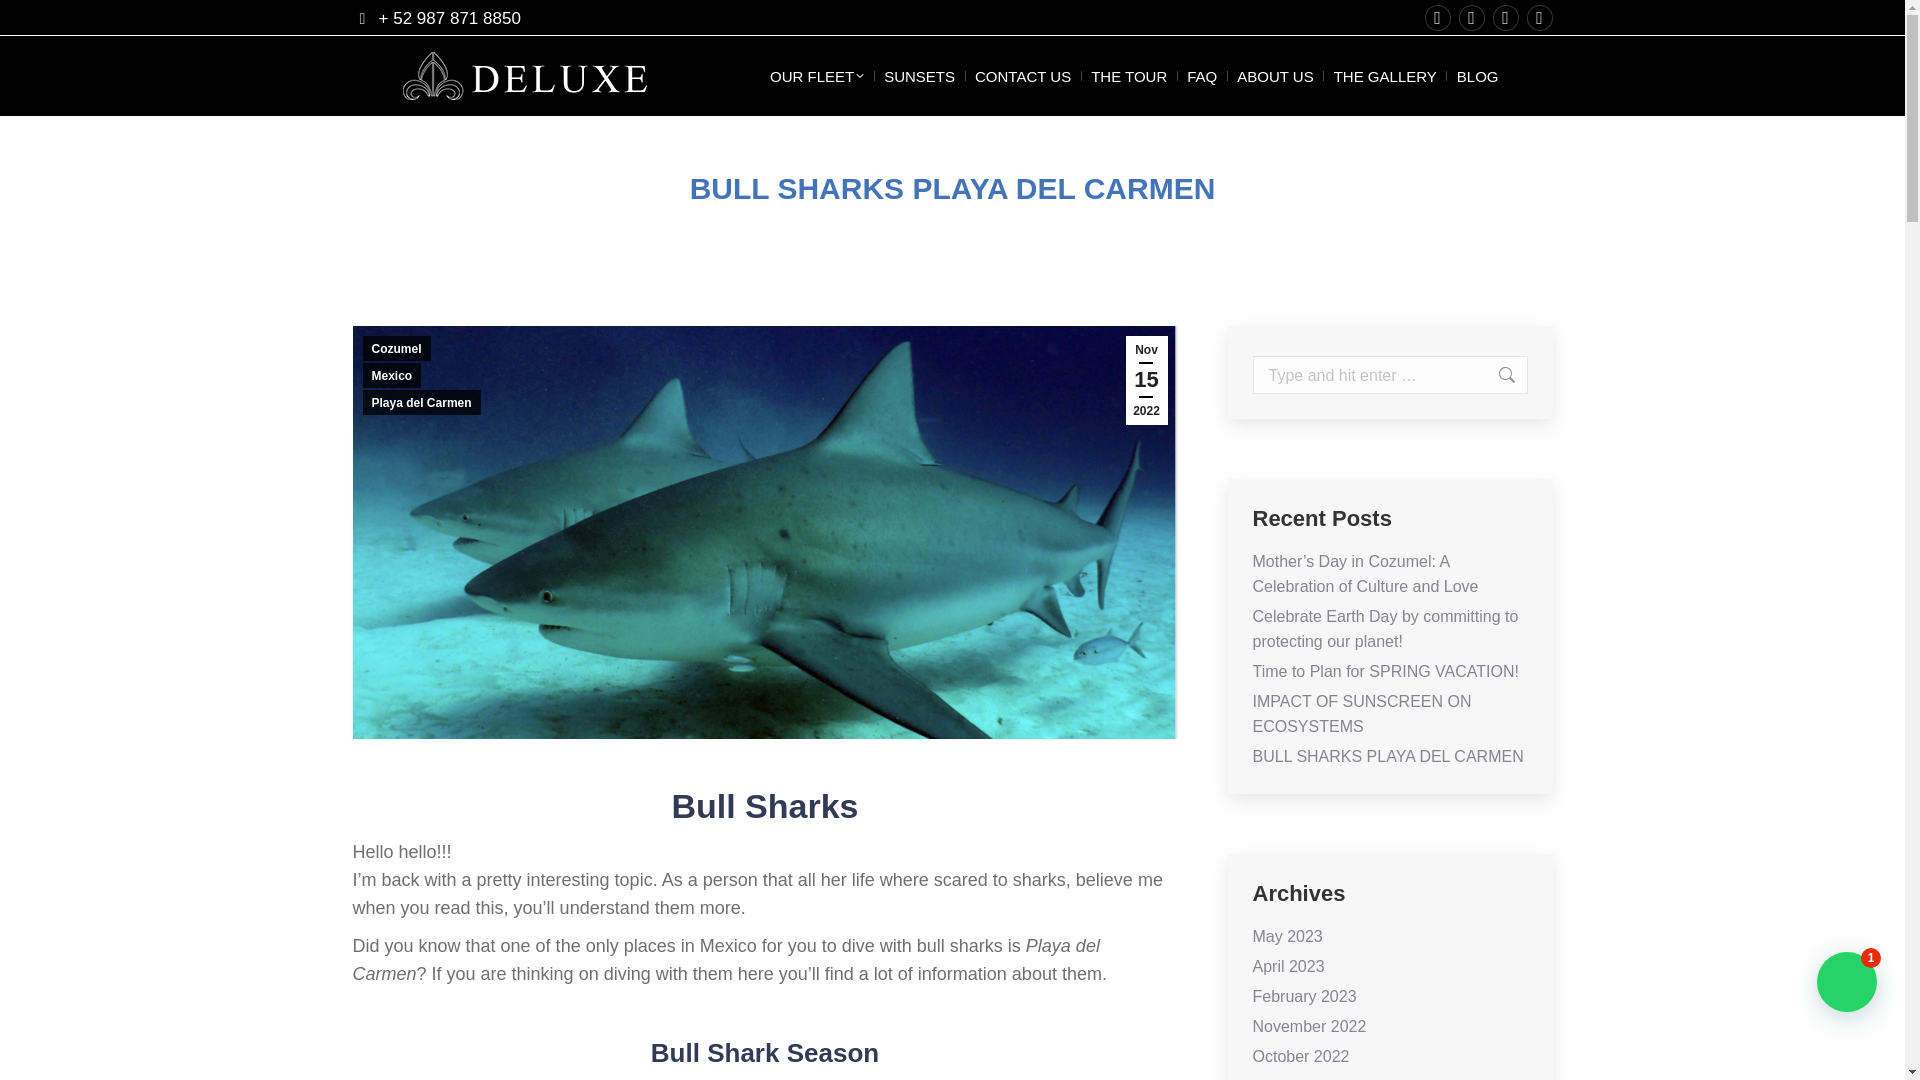 This screenshot has width=1920, height=1080. Describe the element at coordinates (1538, 18) in the screenshot. I see `YouTube page opens in new window` at that location.